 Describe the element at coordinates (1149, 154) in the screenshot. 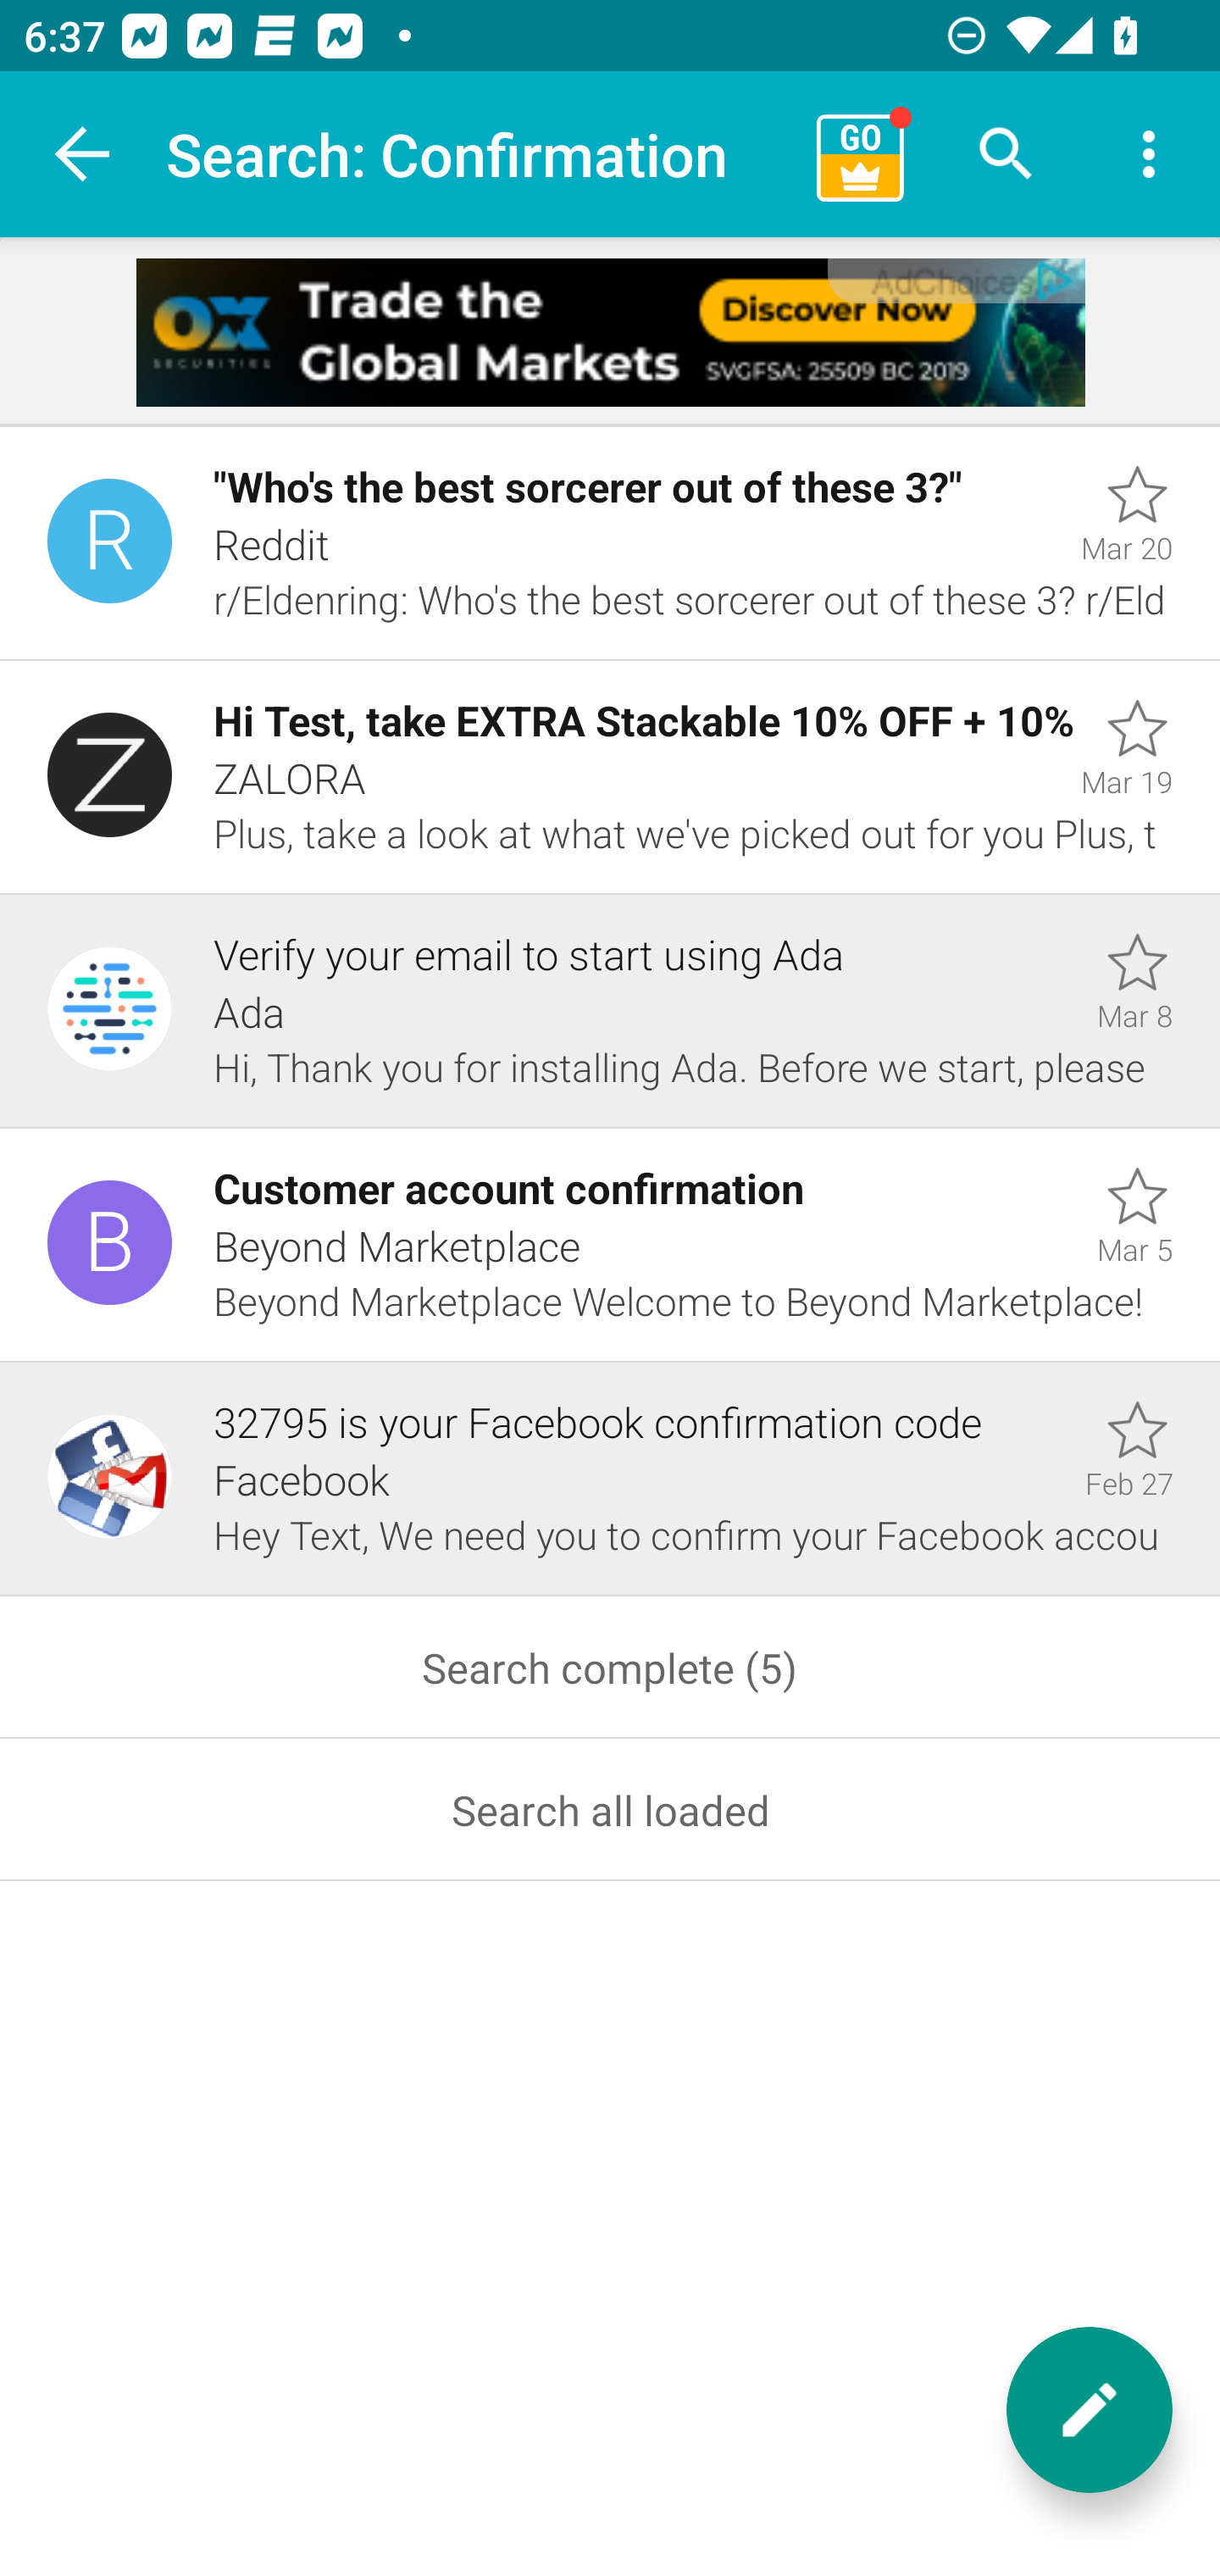

I see `More options` at that location.